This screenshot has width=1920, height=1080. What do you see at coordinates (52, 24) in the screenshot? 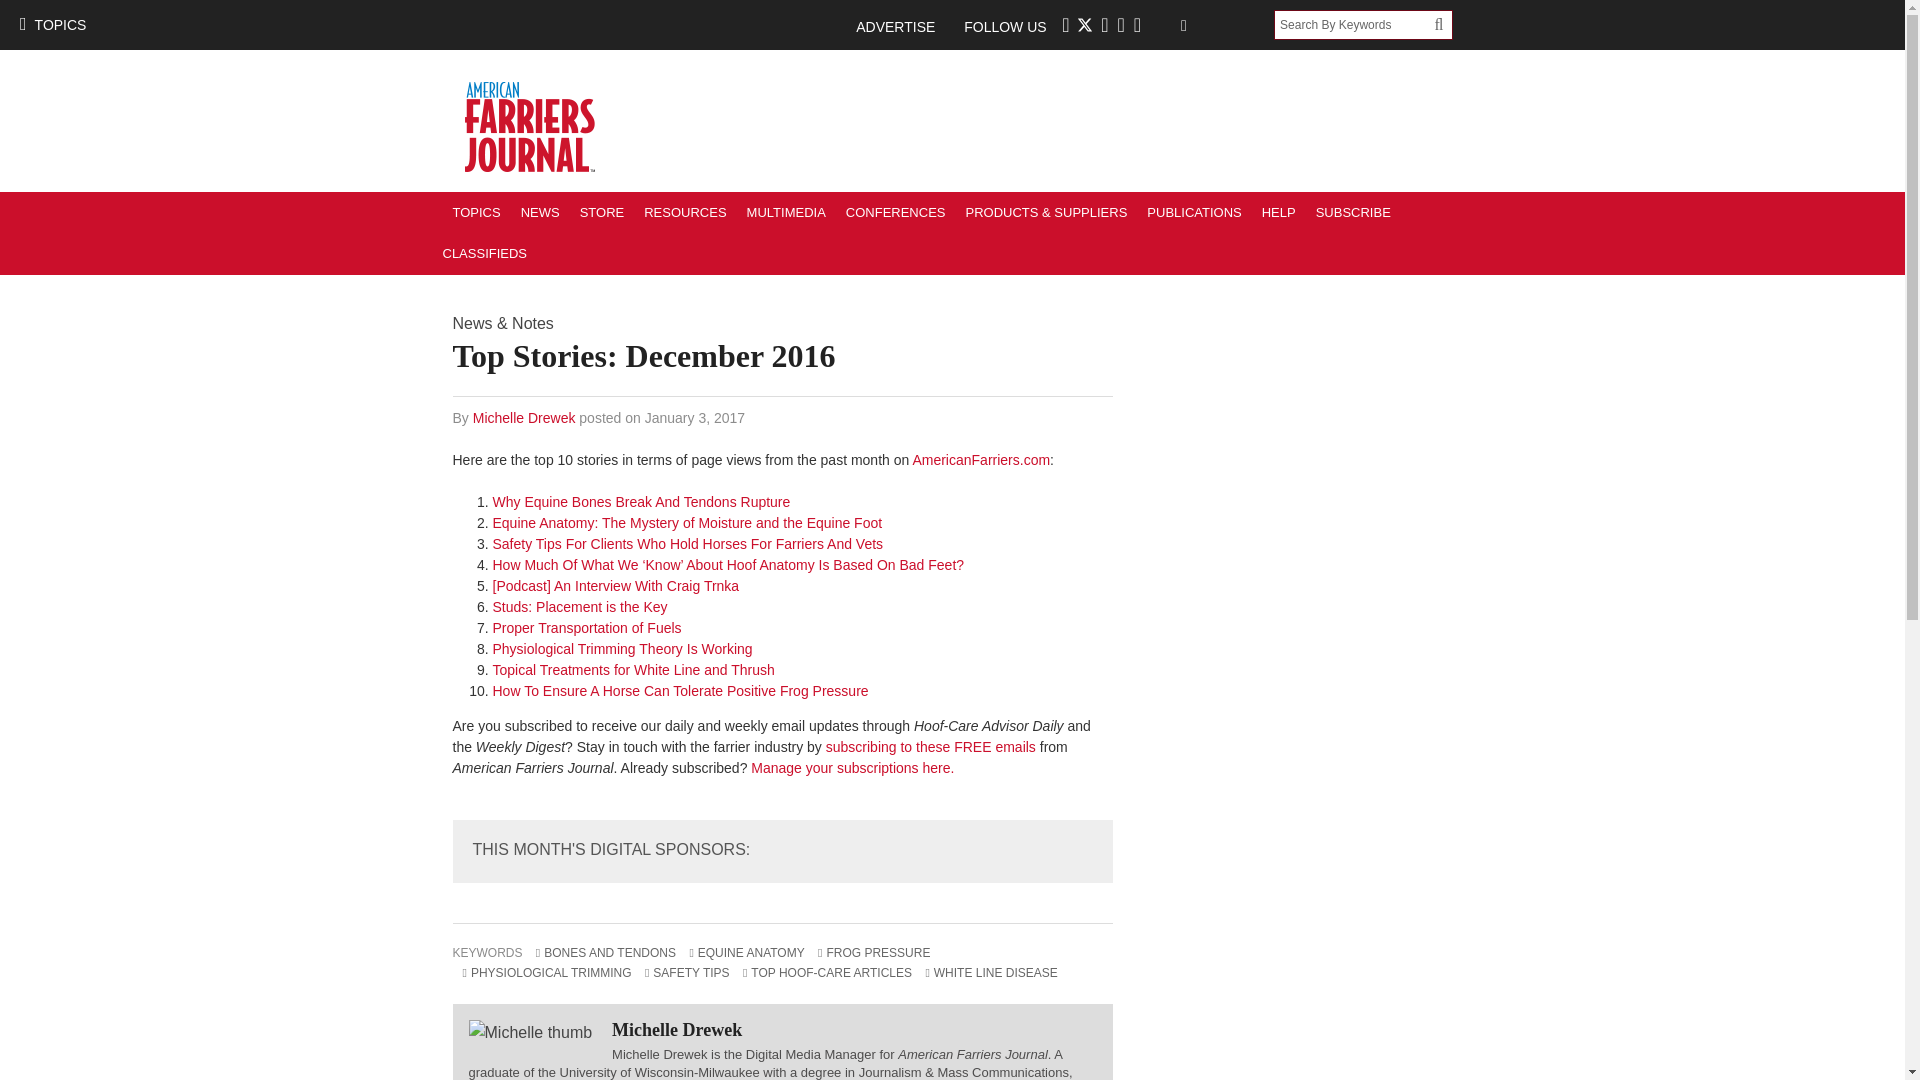
I see `TOPICS` at bounding box center [52, 24].